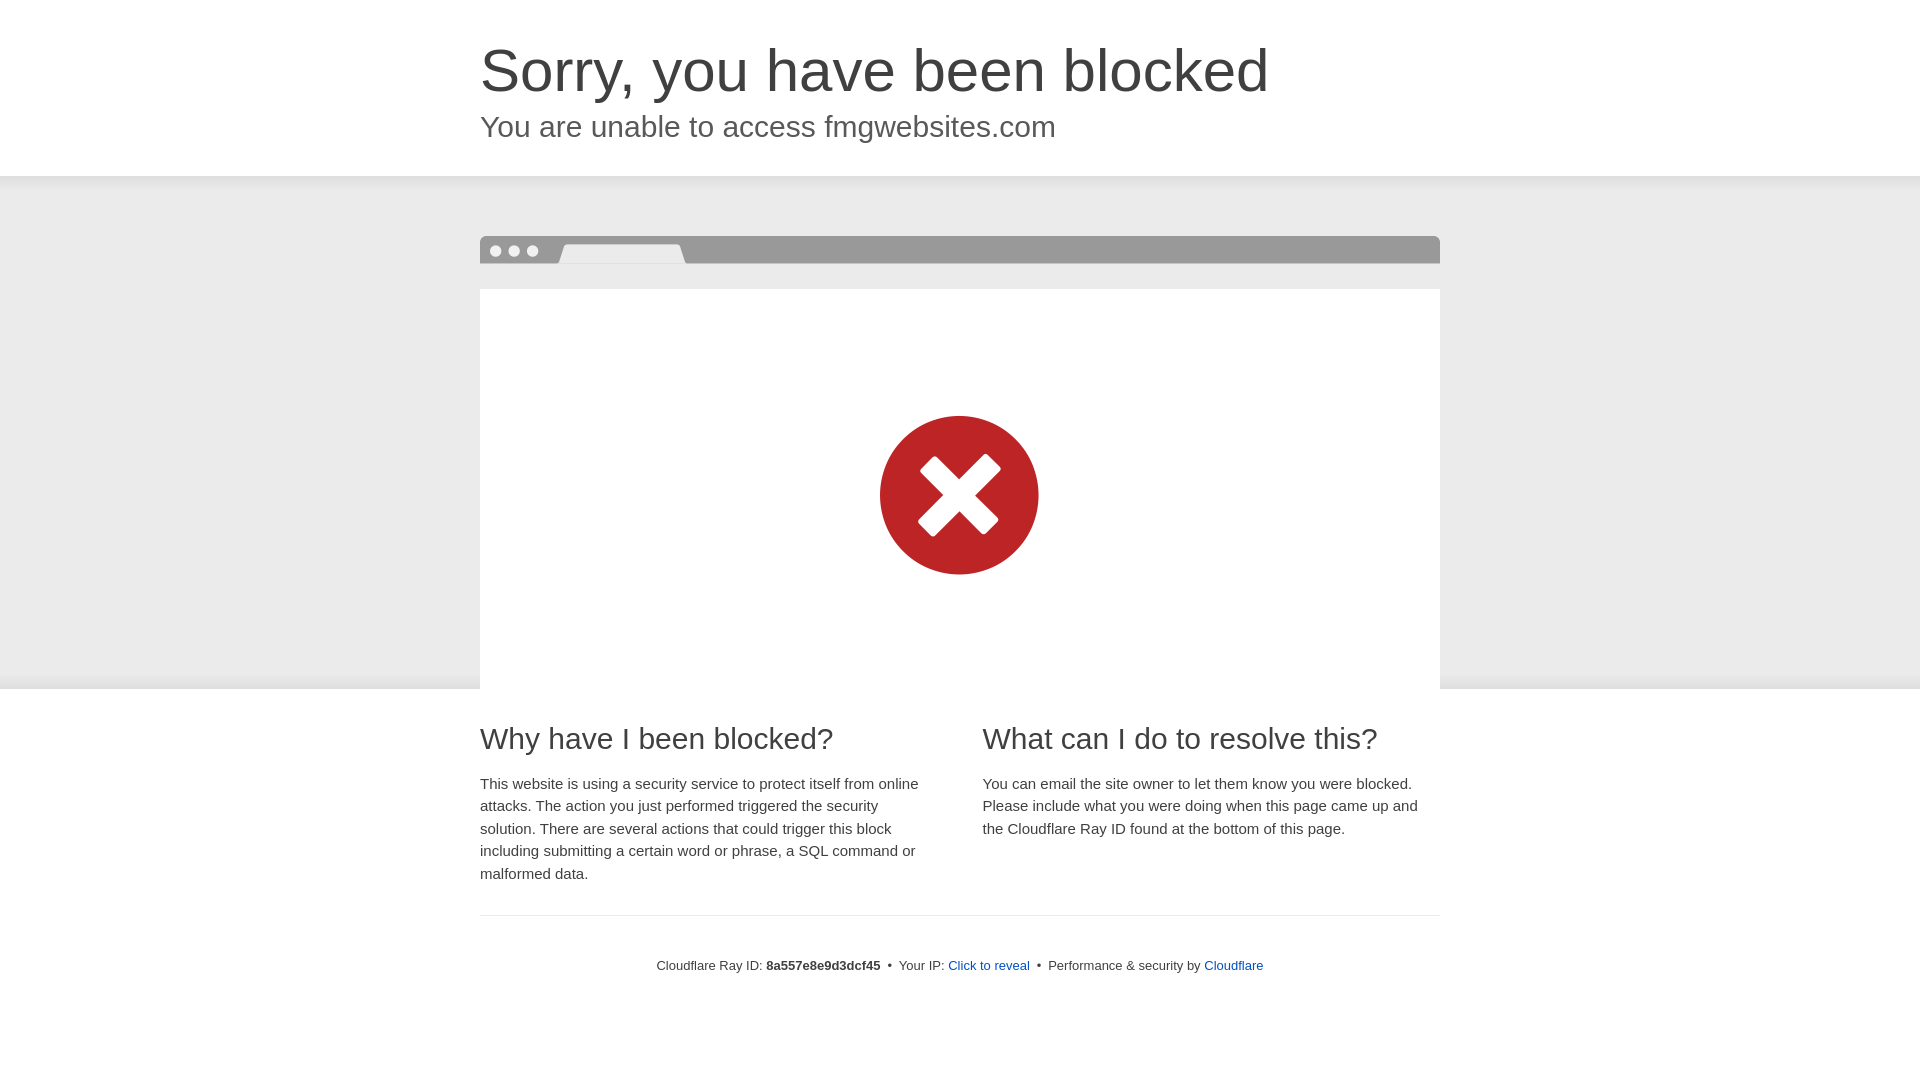 Image resolution: width=1920 pixels, height=1080 pixels. I want to click on Click to reveal, so click(988, 966).